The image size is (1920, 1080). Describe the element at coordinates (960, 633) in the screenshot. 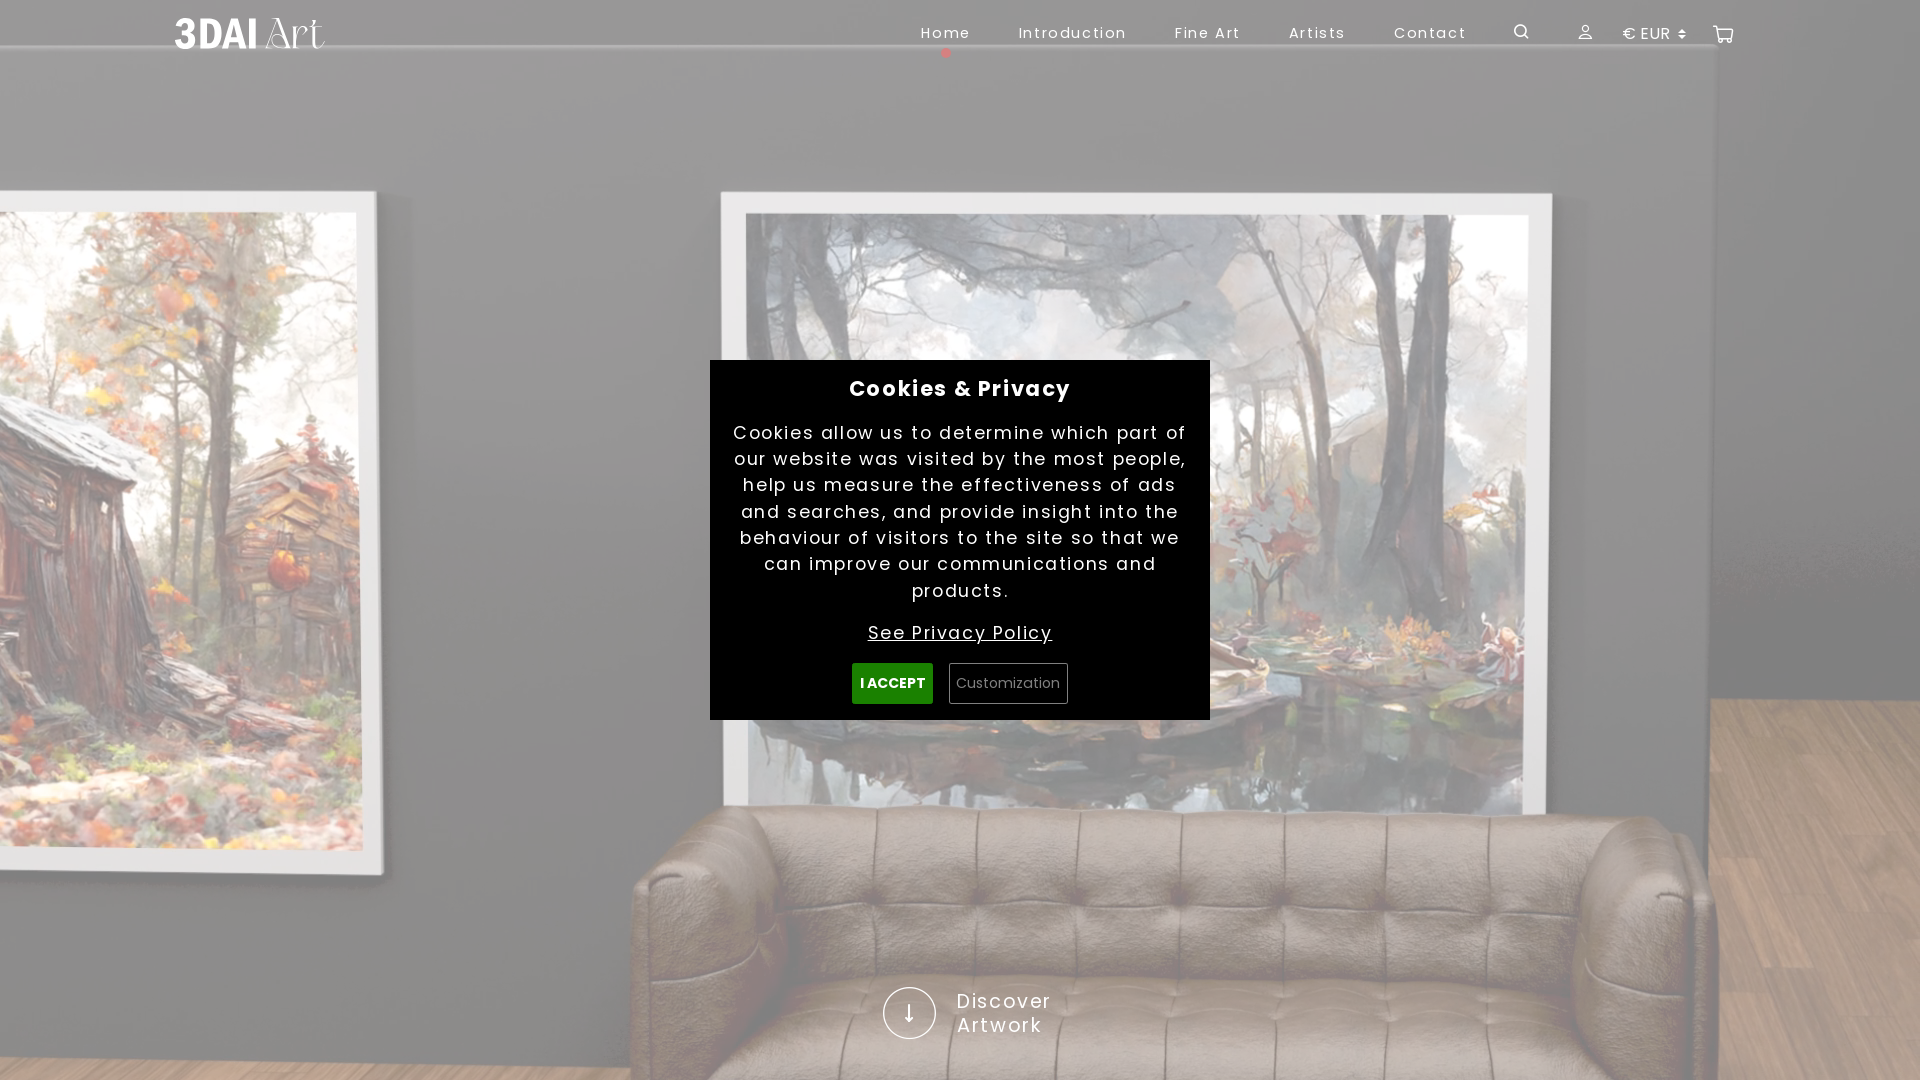

I see `See Privacy Policy` at that location.